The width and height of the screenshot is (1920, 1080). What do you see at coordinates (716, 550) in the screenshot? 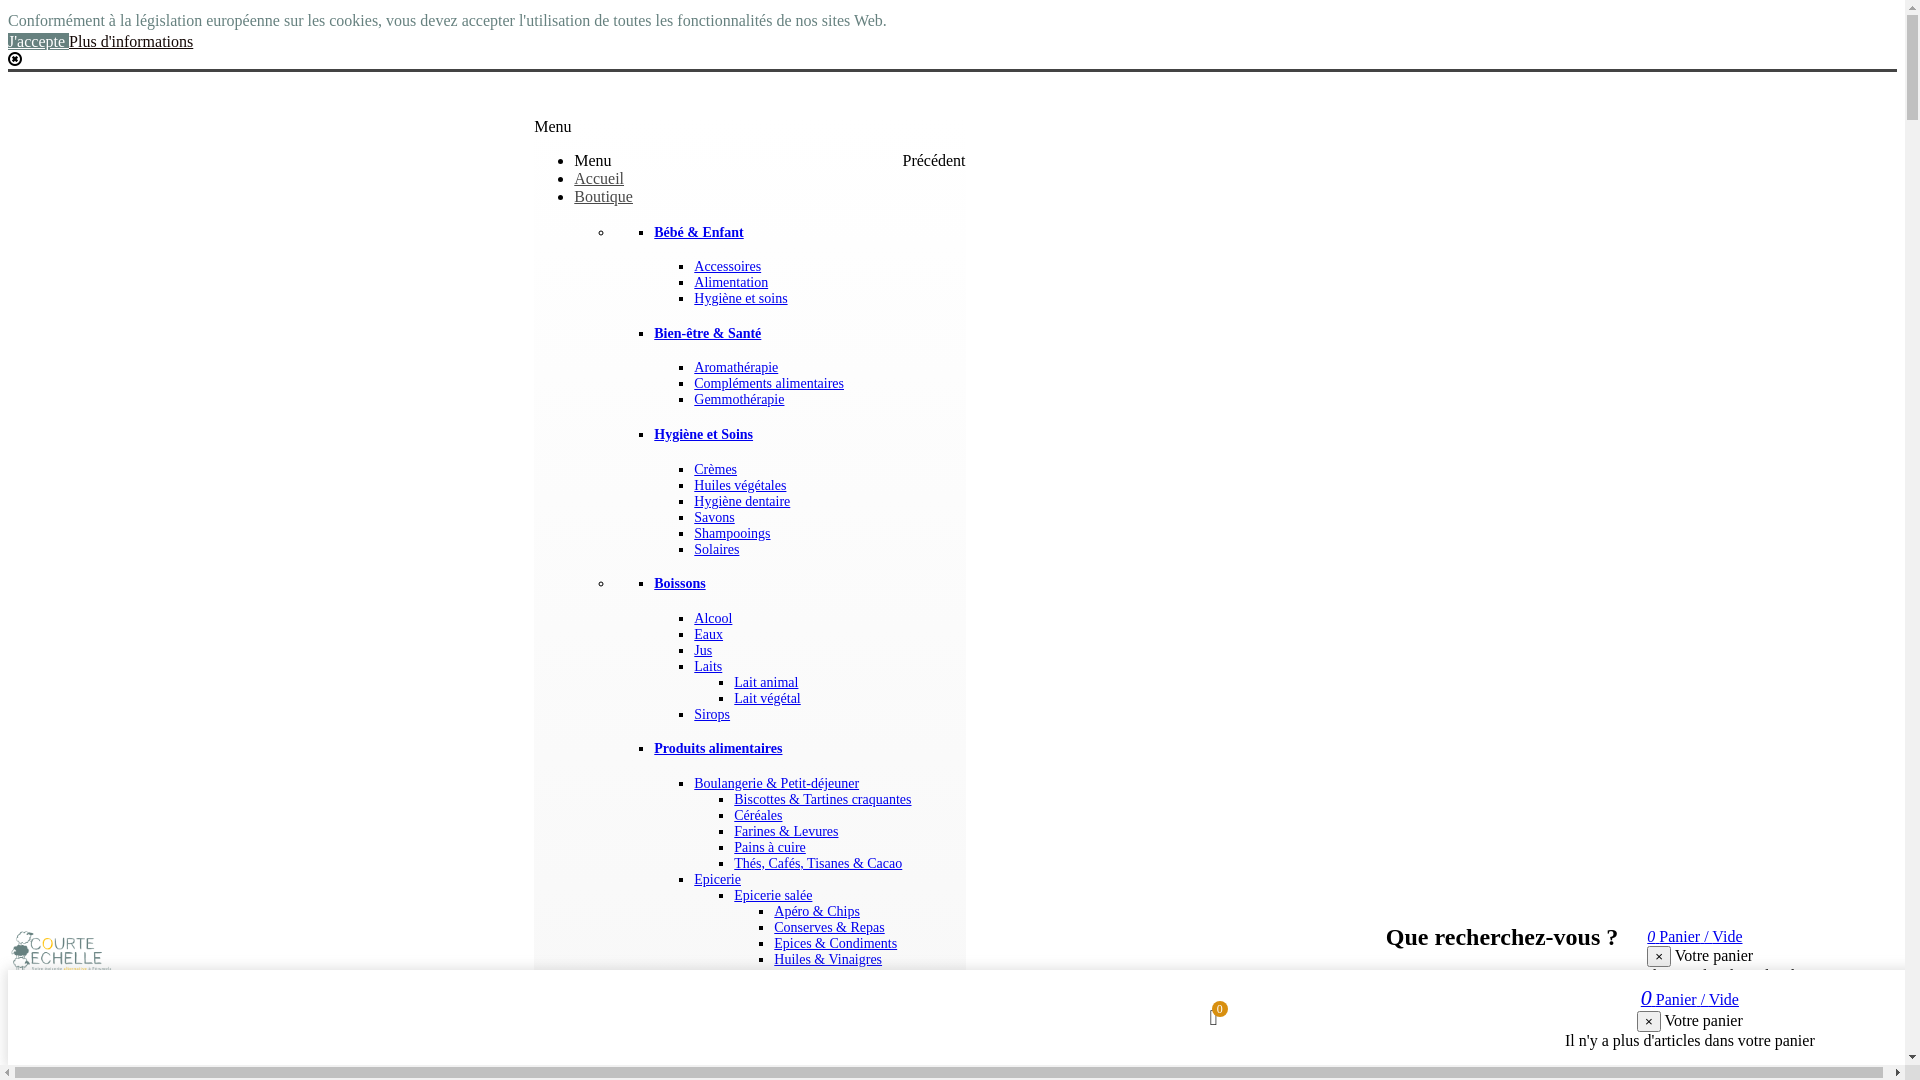
I see `Solaires` at bounding box center [716, 550].